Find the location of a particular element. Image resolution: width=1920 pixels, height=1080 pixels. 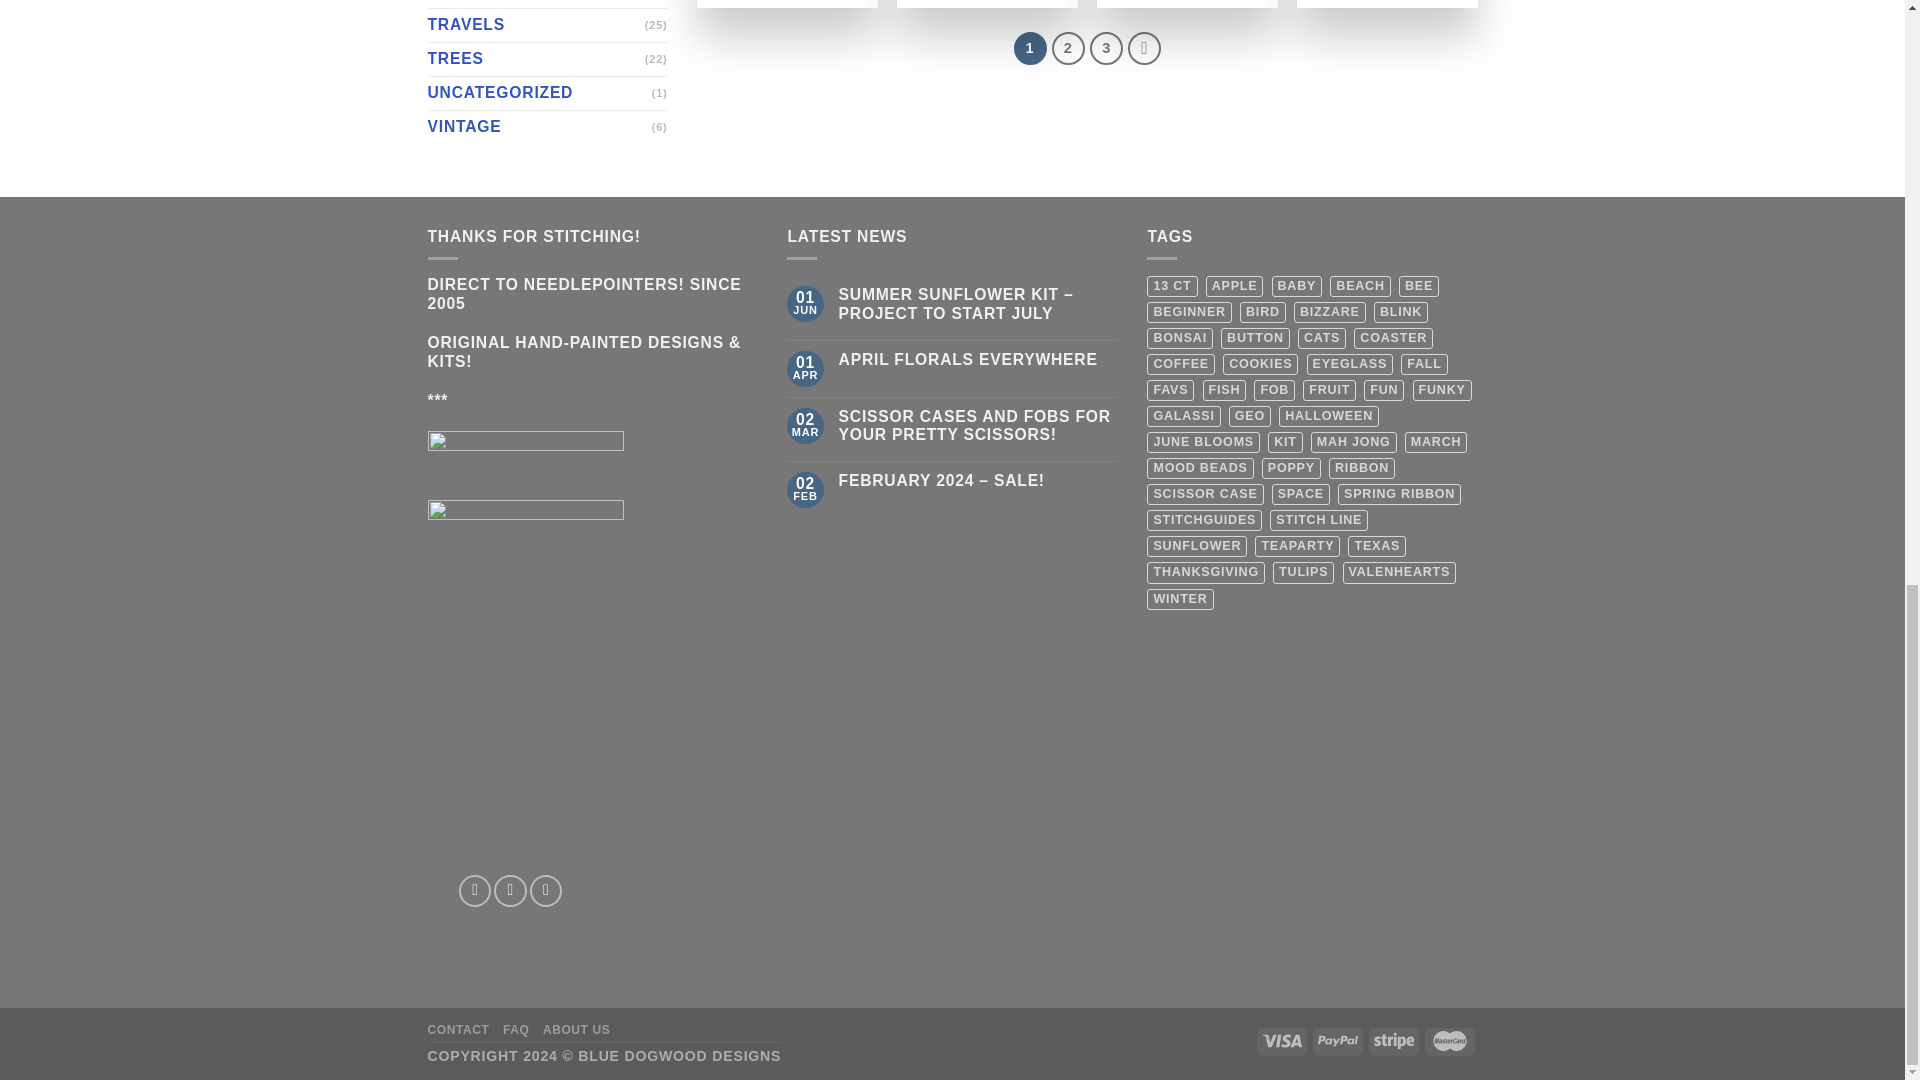

April Florals Everywhere is located at coordinates (978, 360).